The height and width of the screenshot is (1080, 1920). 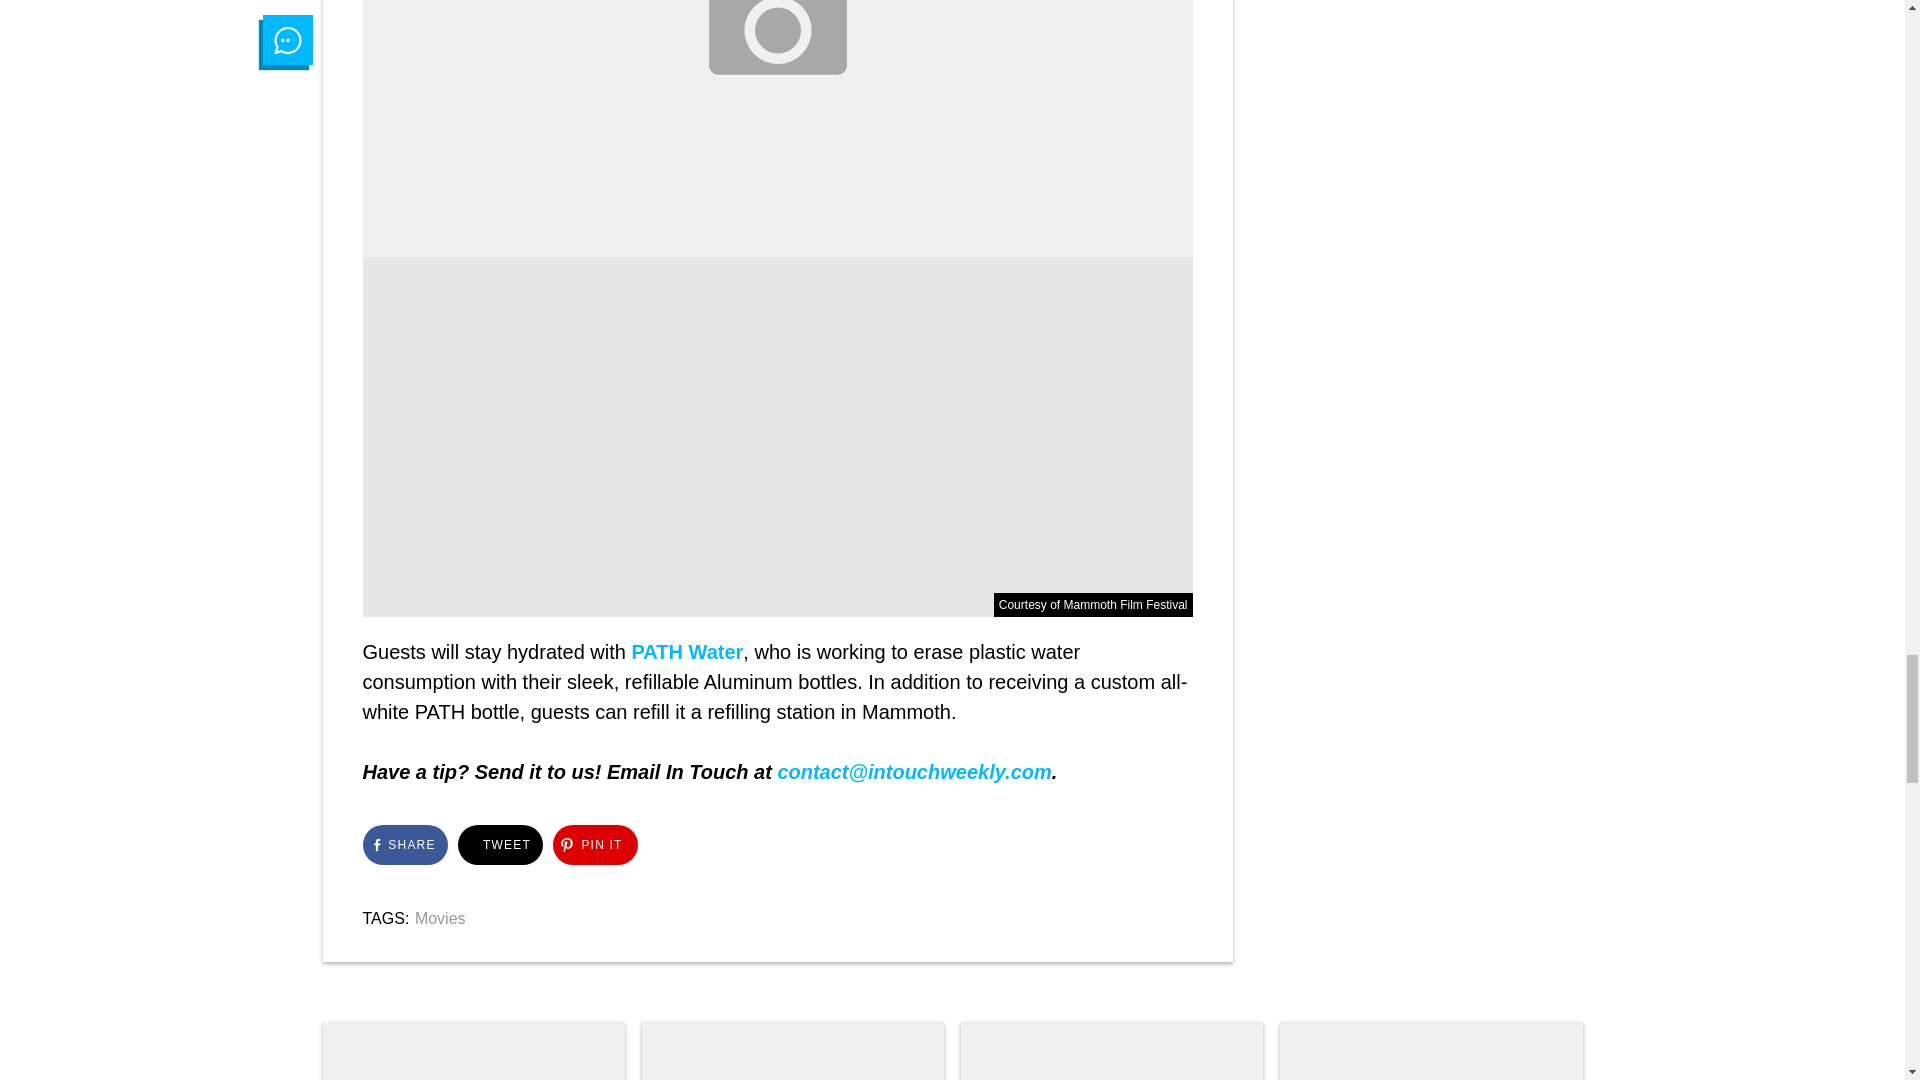 I want to click on Click to share on Twitter, so click(x=500, y=845).